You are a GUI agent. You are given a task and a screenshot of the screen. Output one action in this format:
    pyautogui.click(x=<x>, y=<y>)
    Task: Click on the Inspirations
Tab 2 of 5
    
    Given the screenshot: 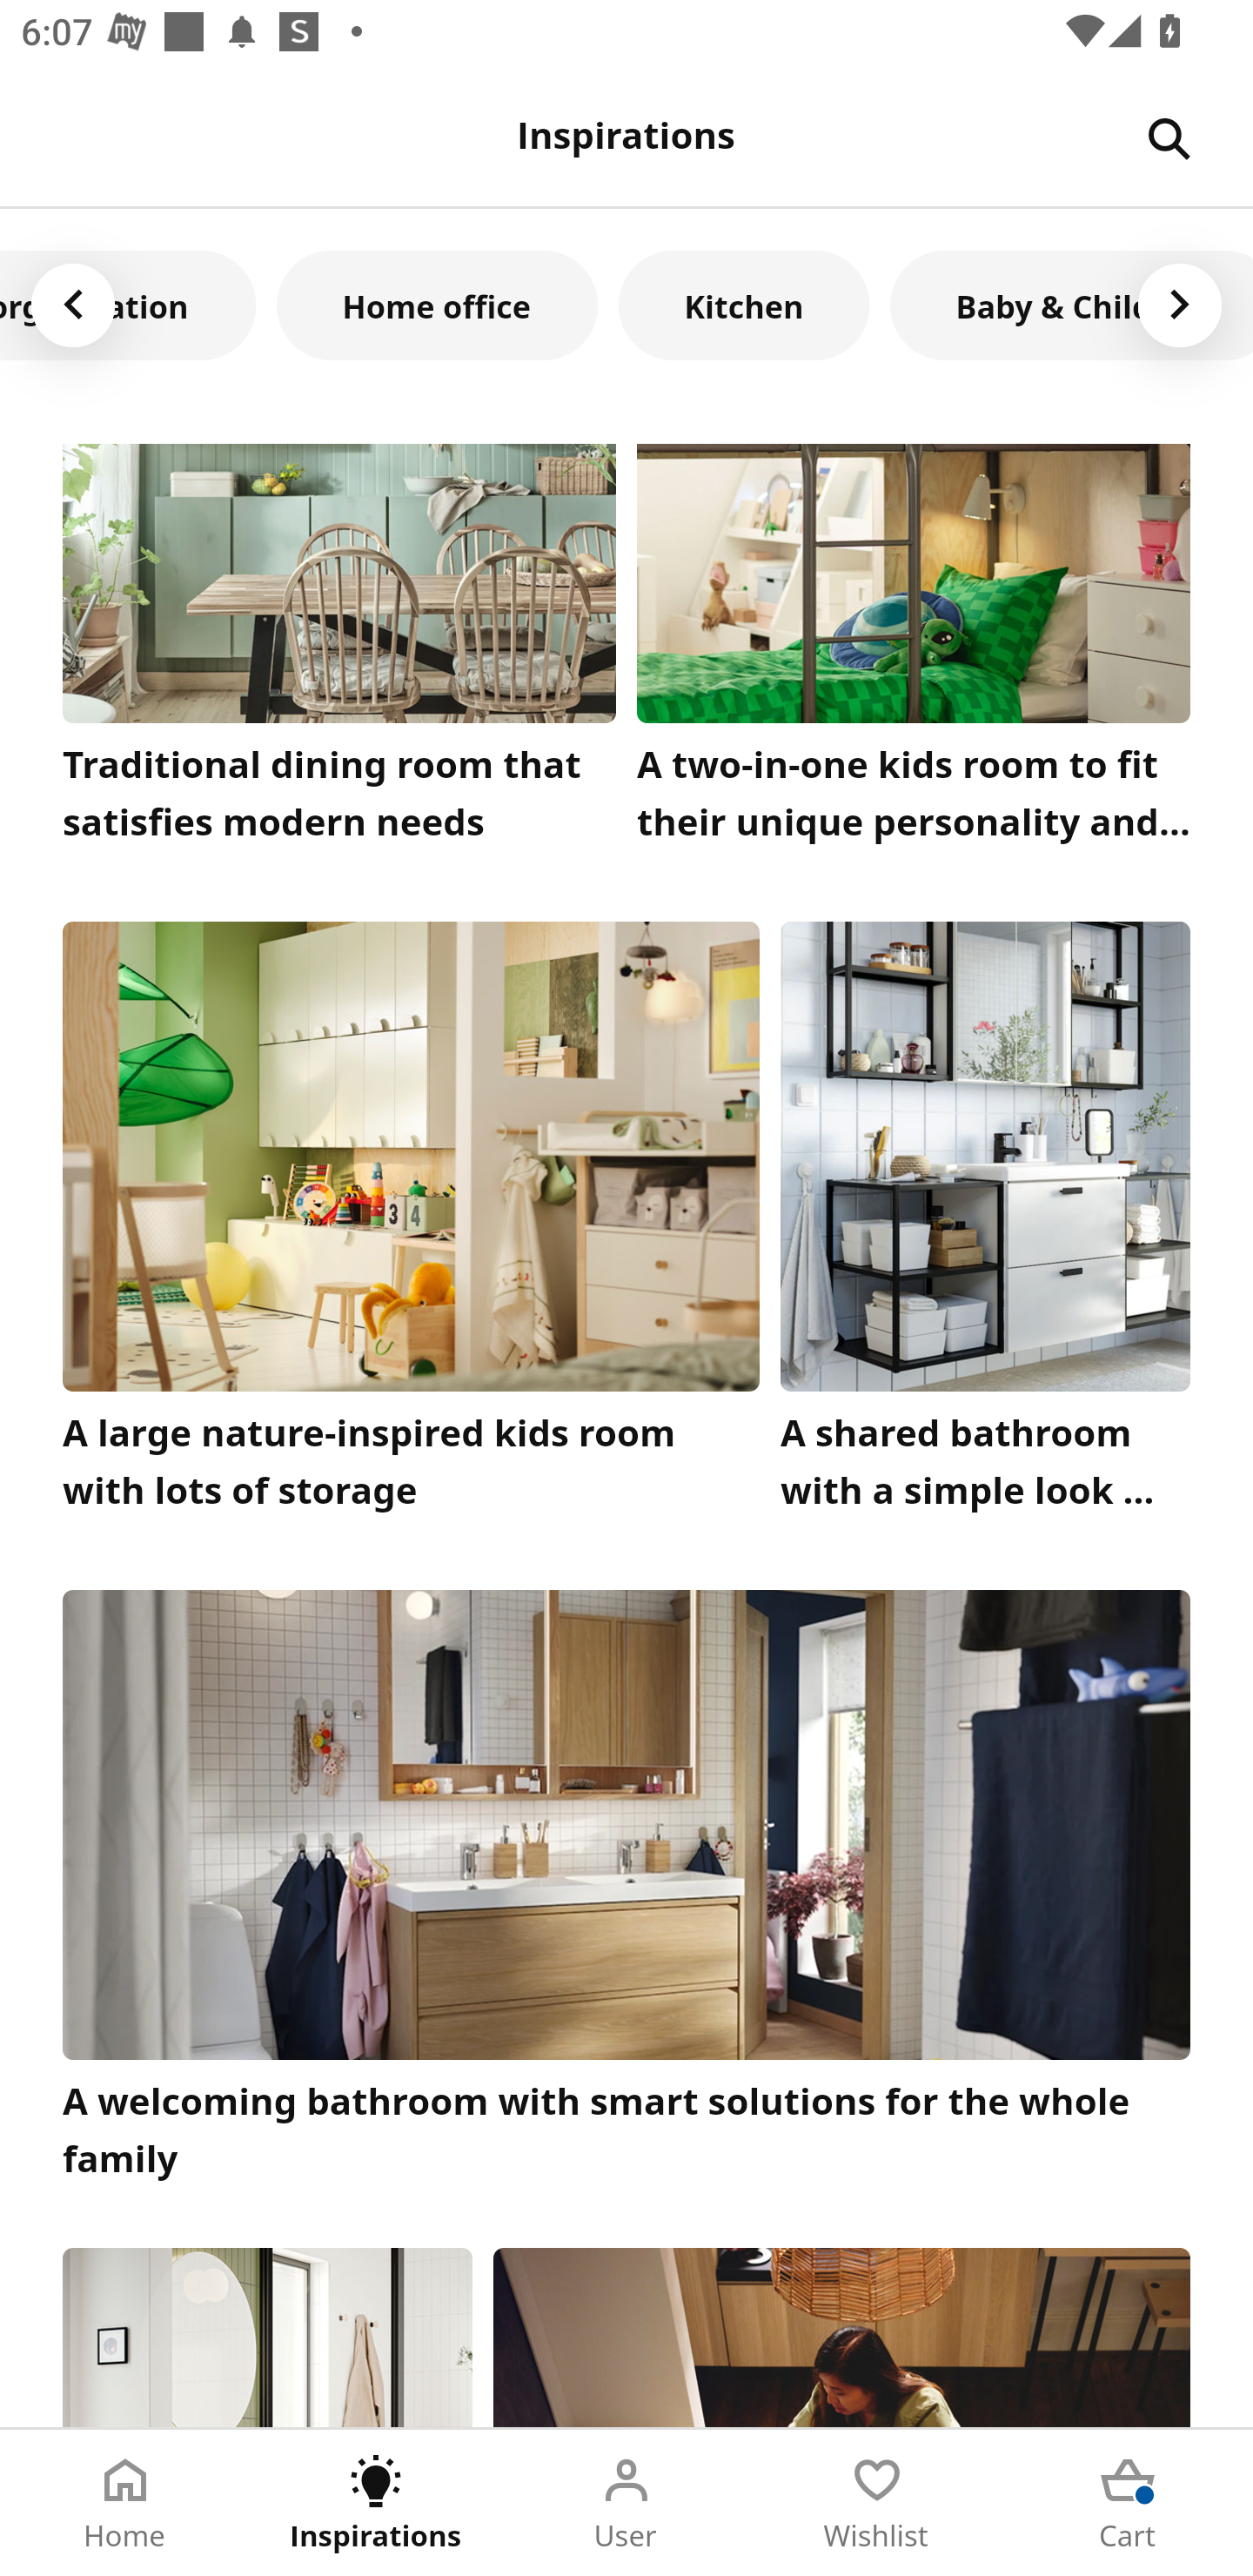 What is the action you would take?
    pyautogui.click(x=376, y=2503)
    